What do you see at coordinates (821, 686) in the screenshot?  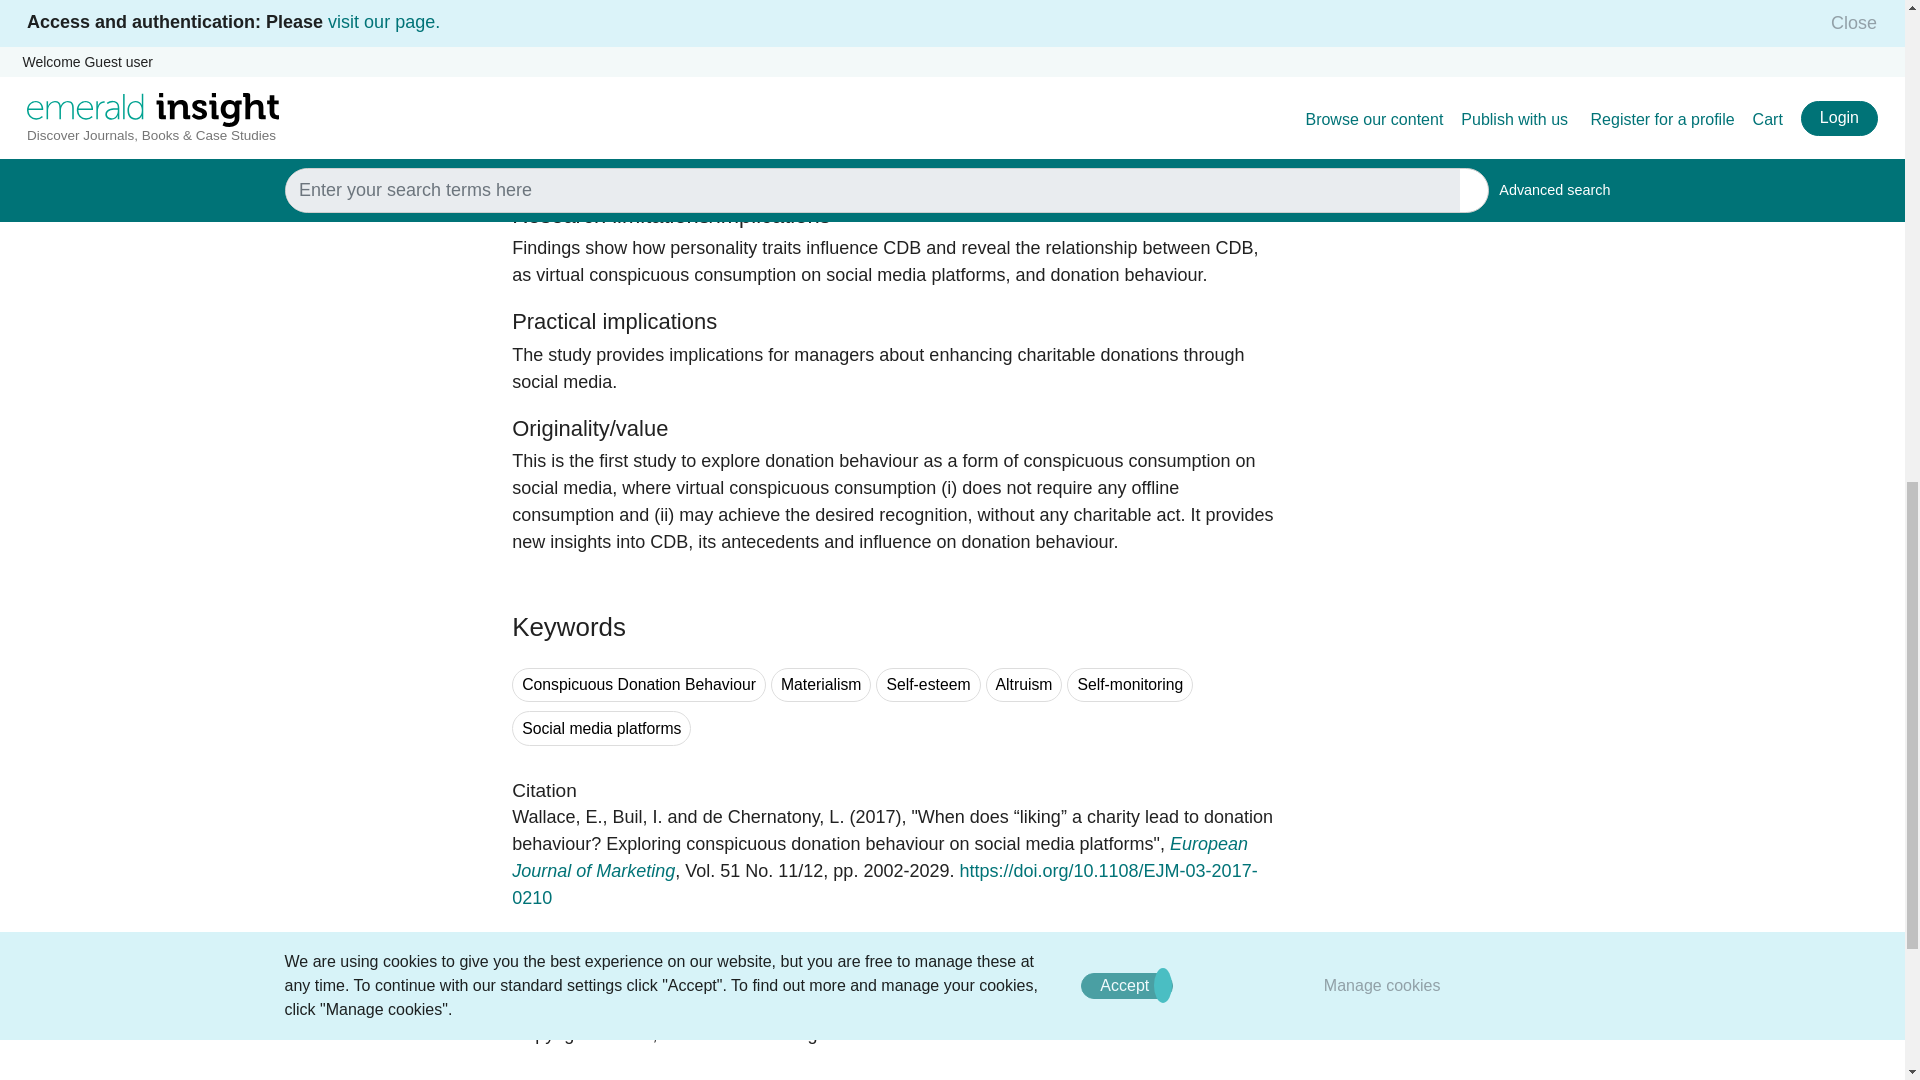 I see `Search for keyword Materialism` at bounding box center [821, 686].